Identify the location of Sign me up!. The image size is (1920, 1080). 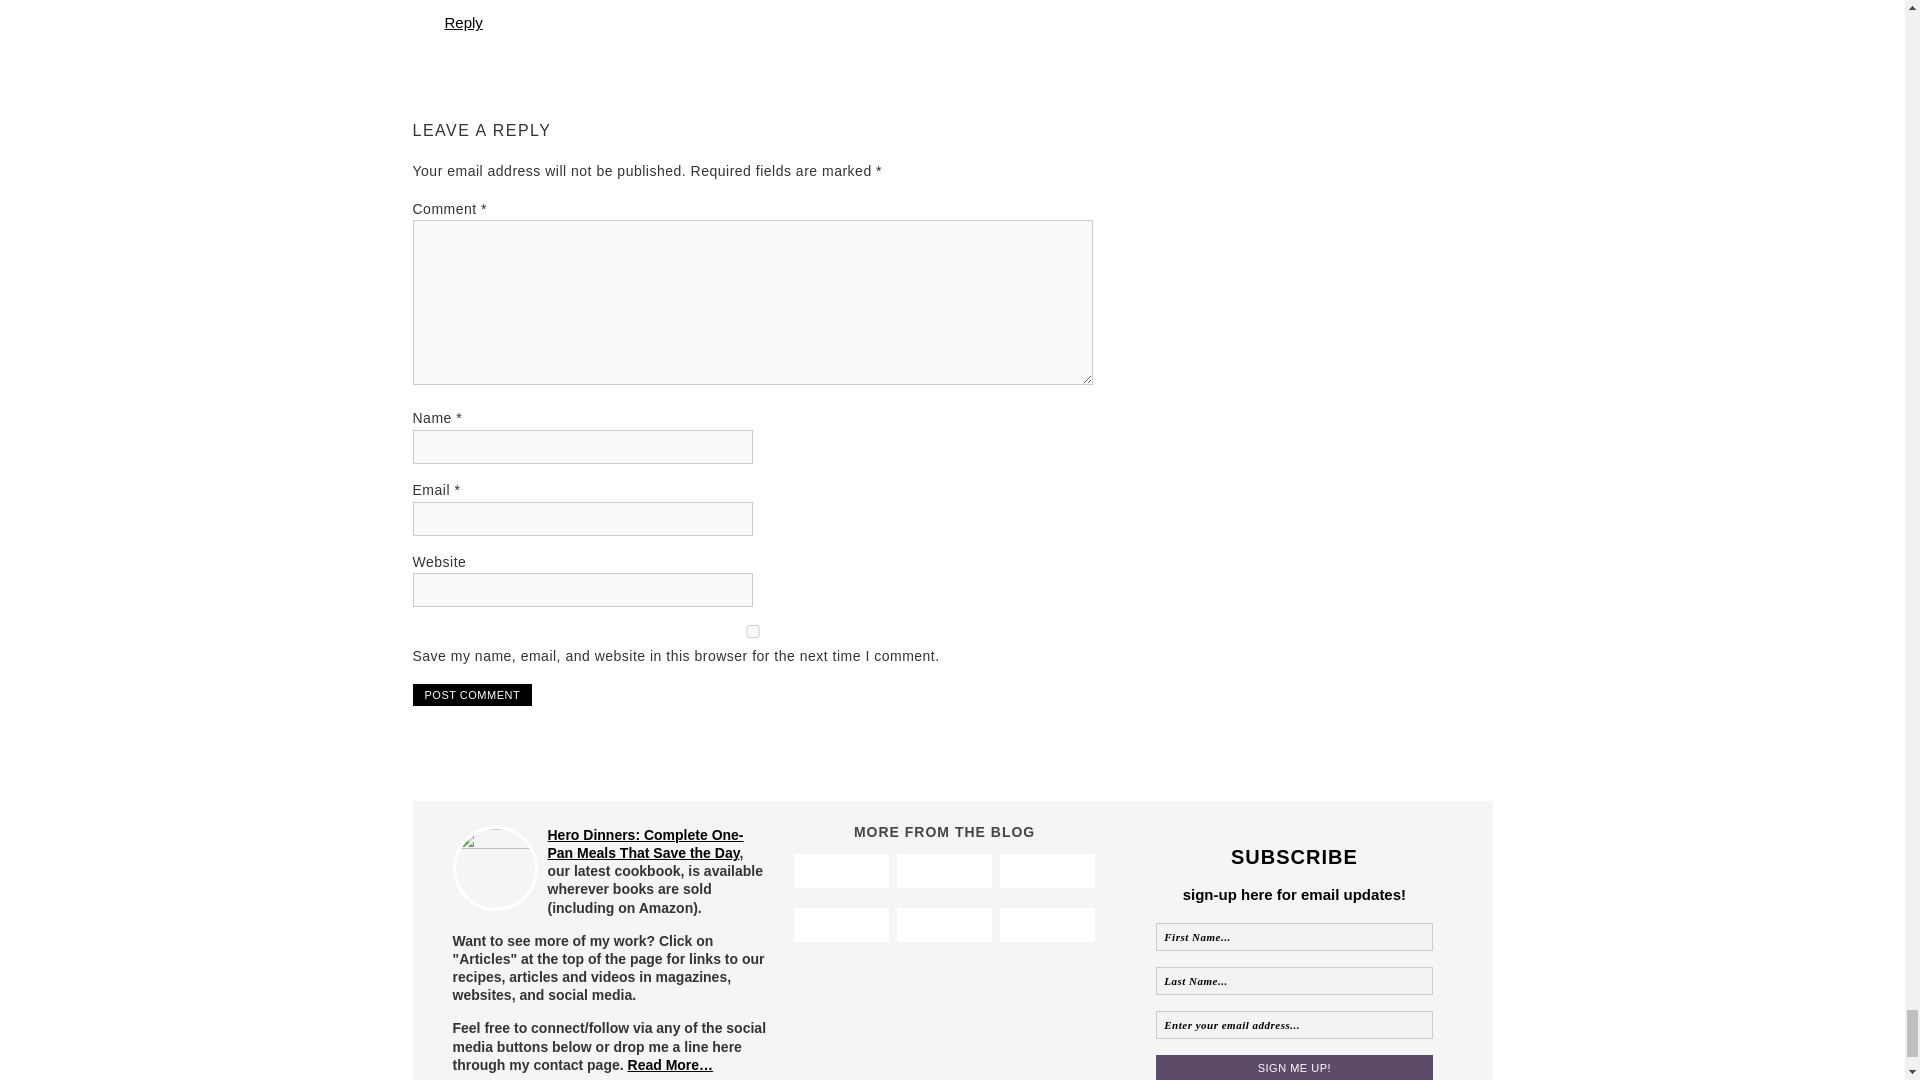
(1294, 1068).